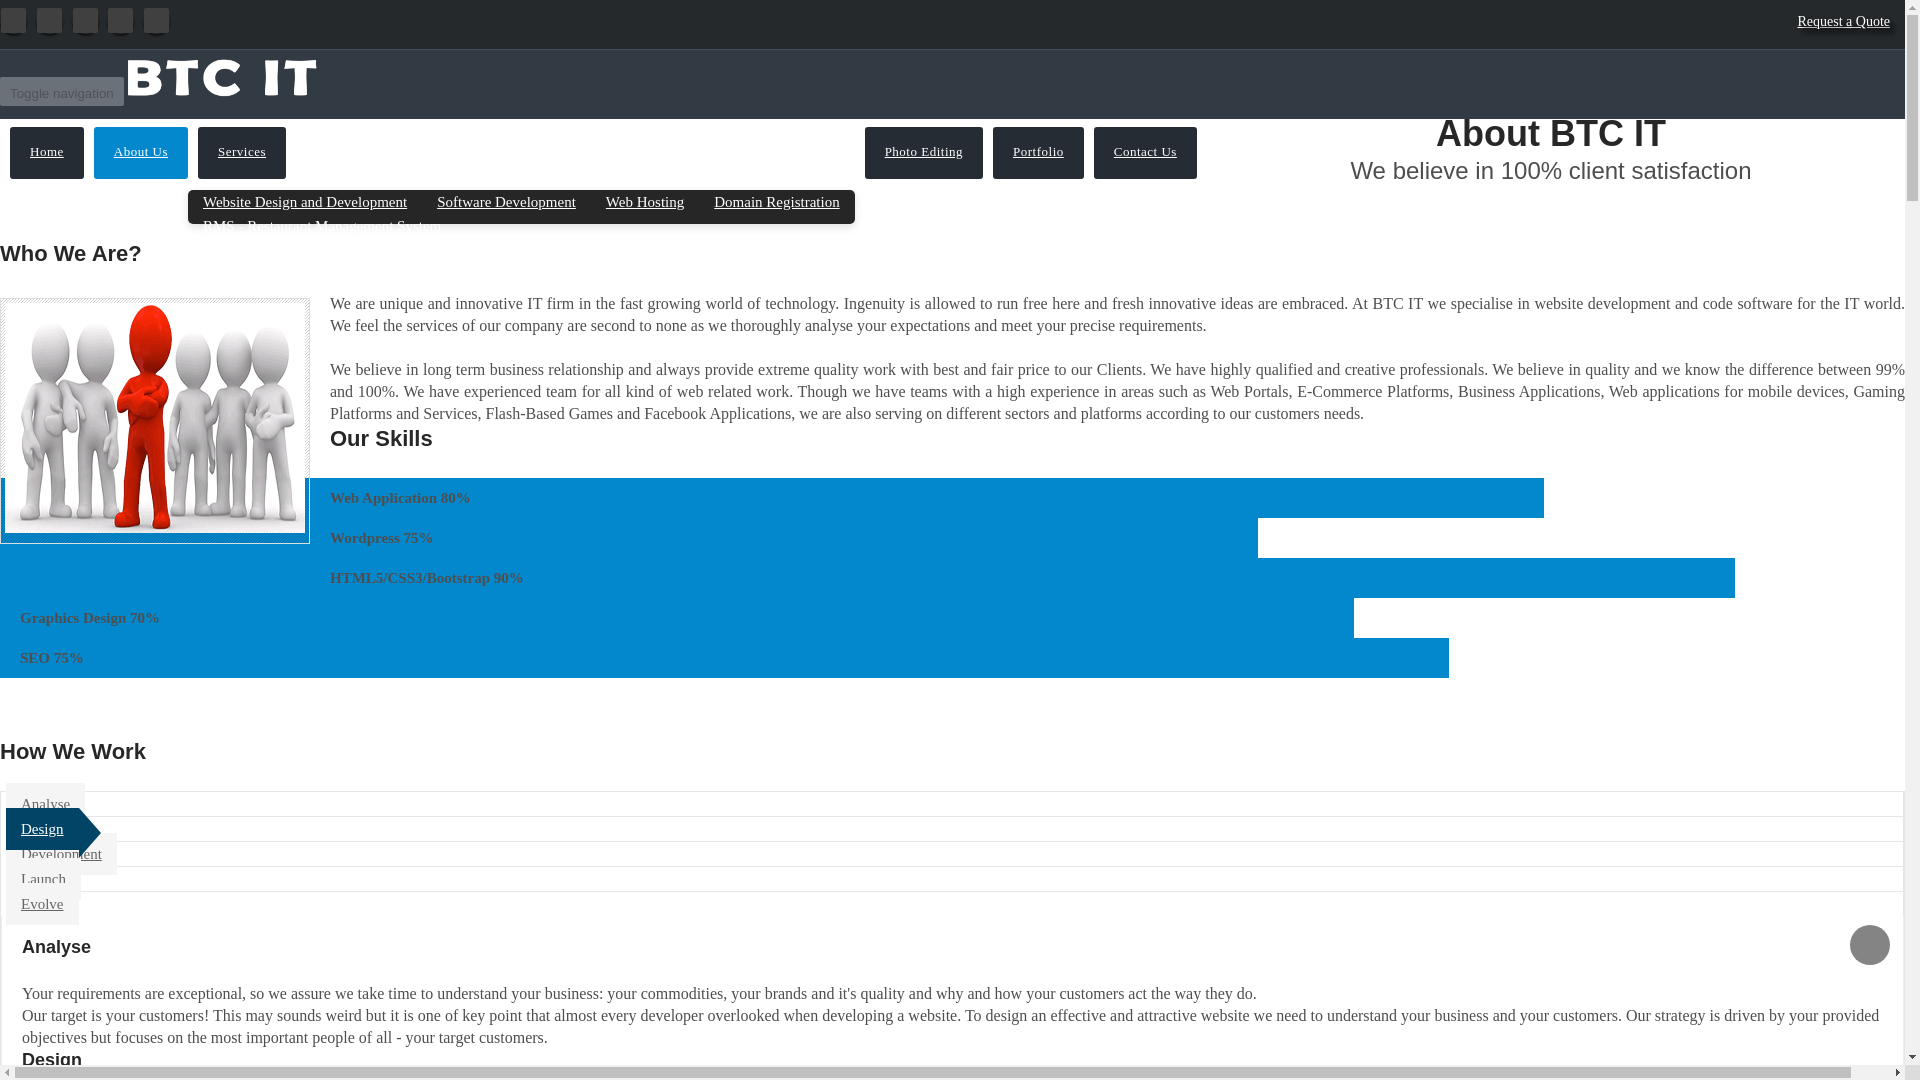 The image size is (1920, 1080). I want to click on Analyse, so click(44, 804).